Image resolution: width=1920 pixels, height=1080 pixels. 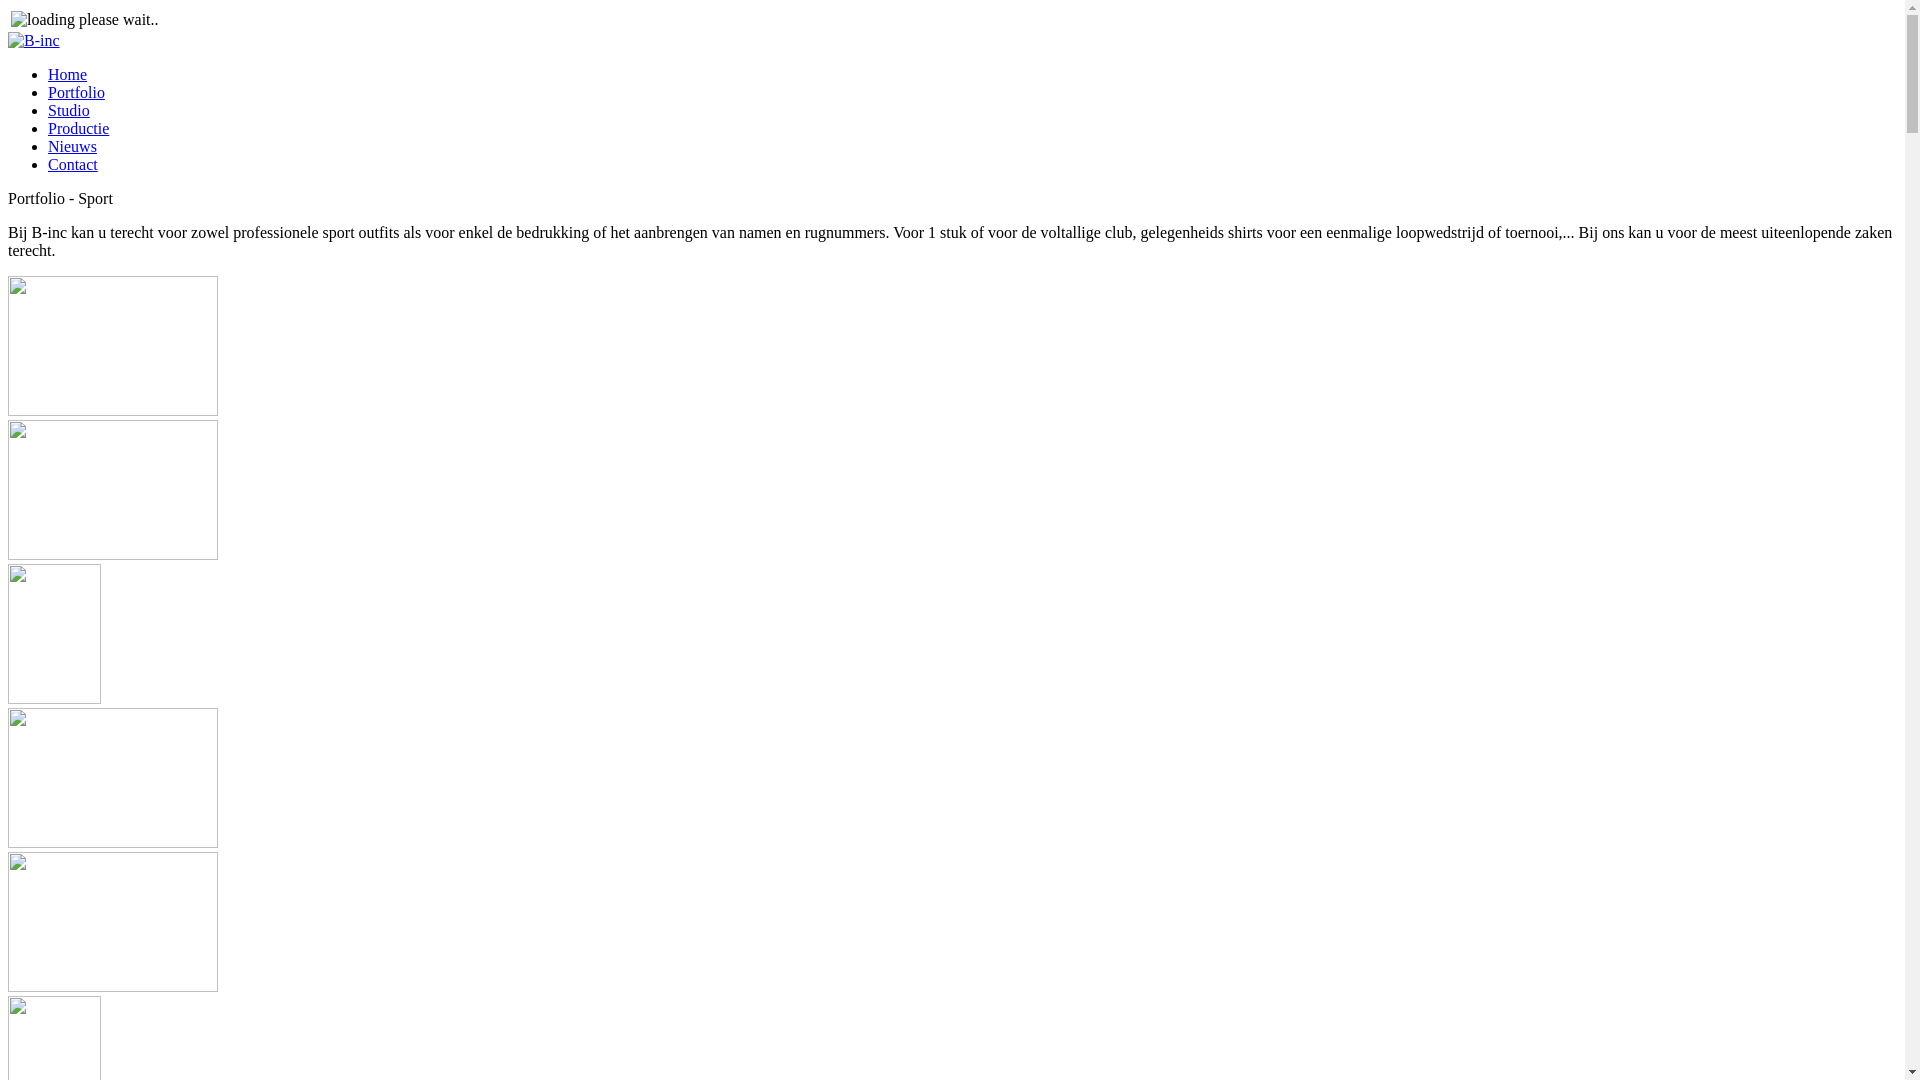 What do you see at coordinates (68, 74) in the screenshot?
I see `Home` at bounding box center [68, 74].